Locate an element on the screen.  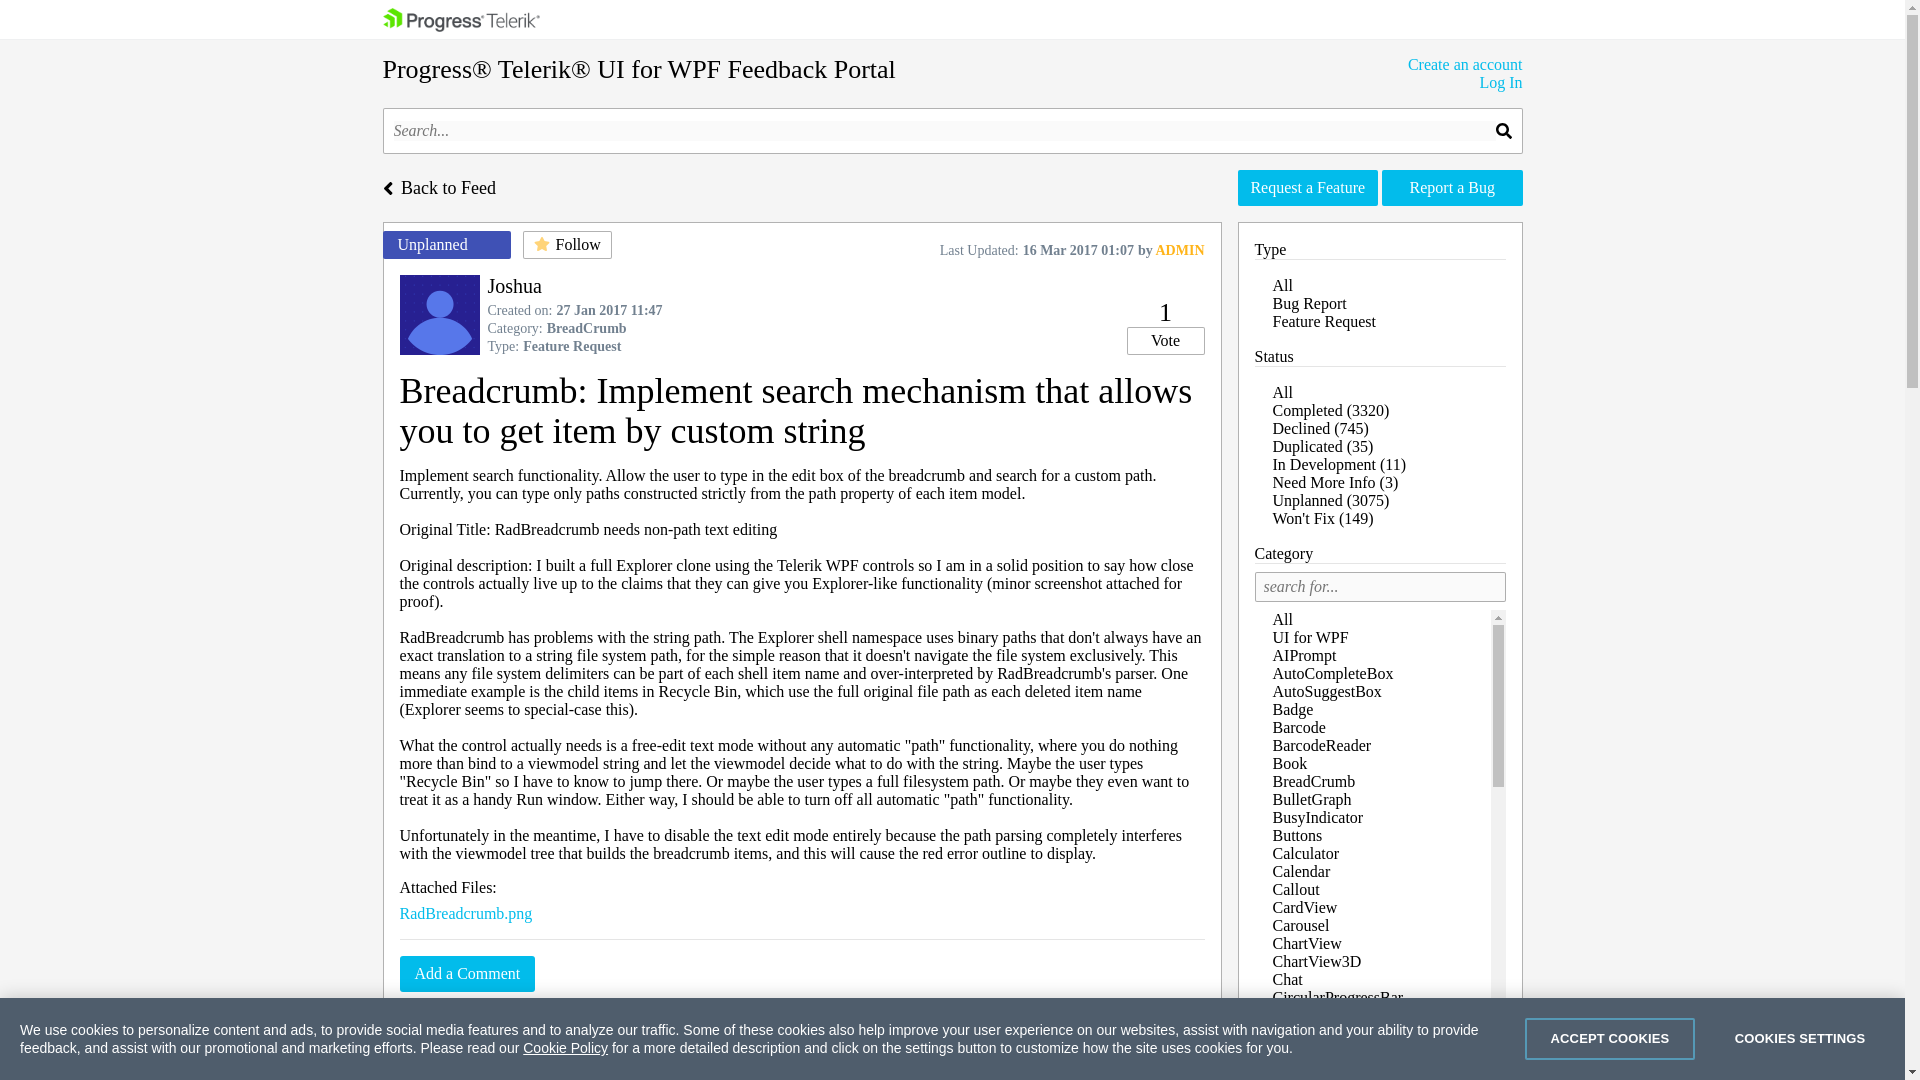
Log In is located at coordinates (1464, 82).